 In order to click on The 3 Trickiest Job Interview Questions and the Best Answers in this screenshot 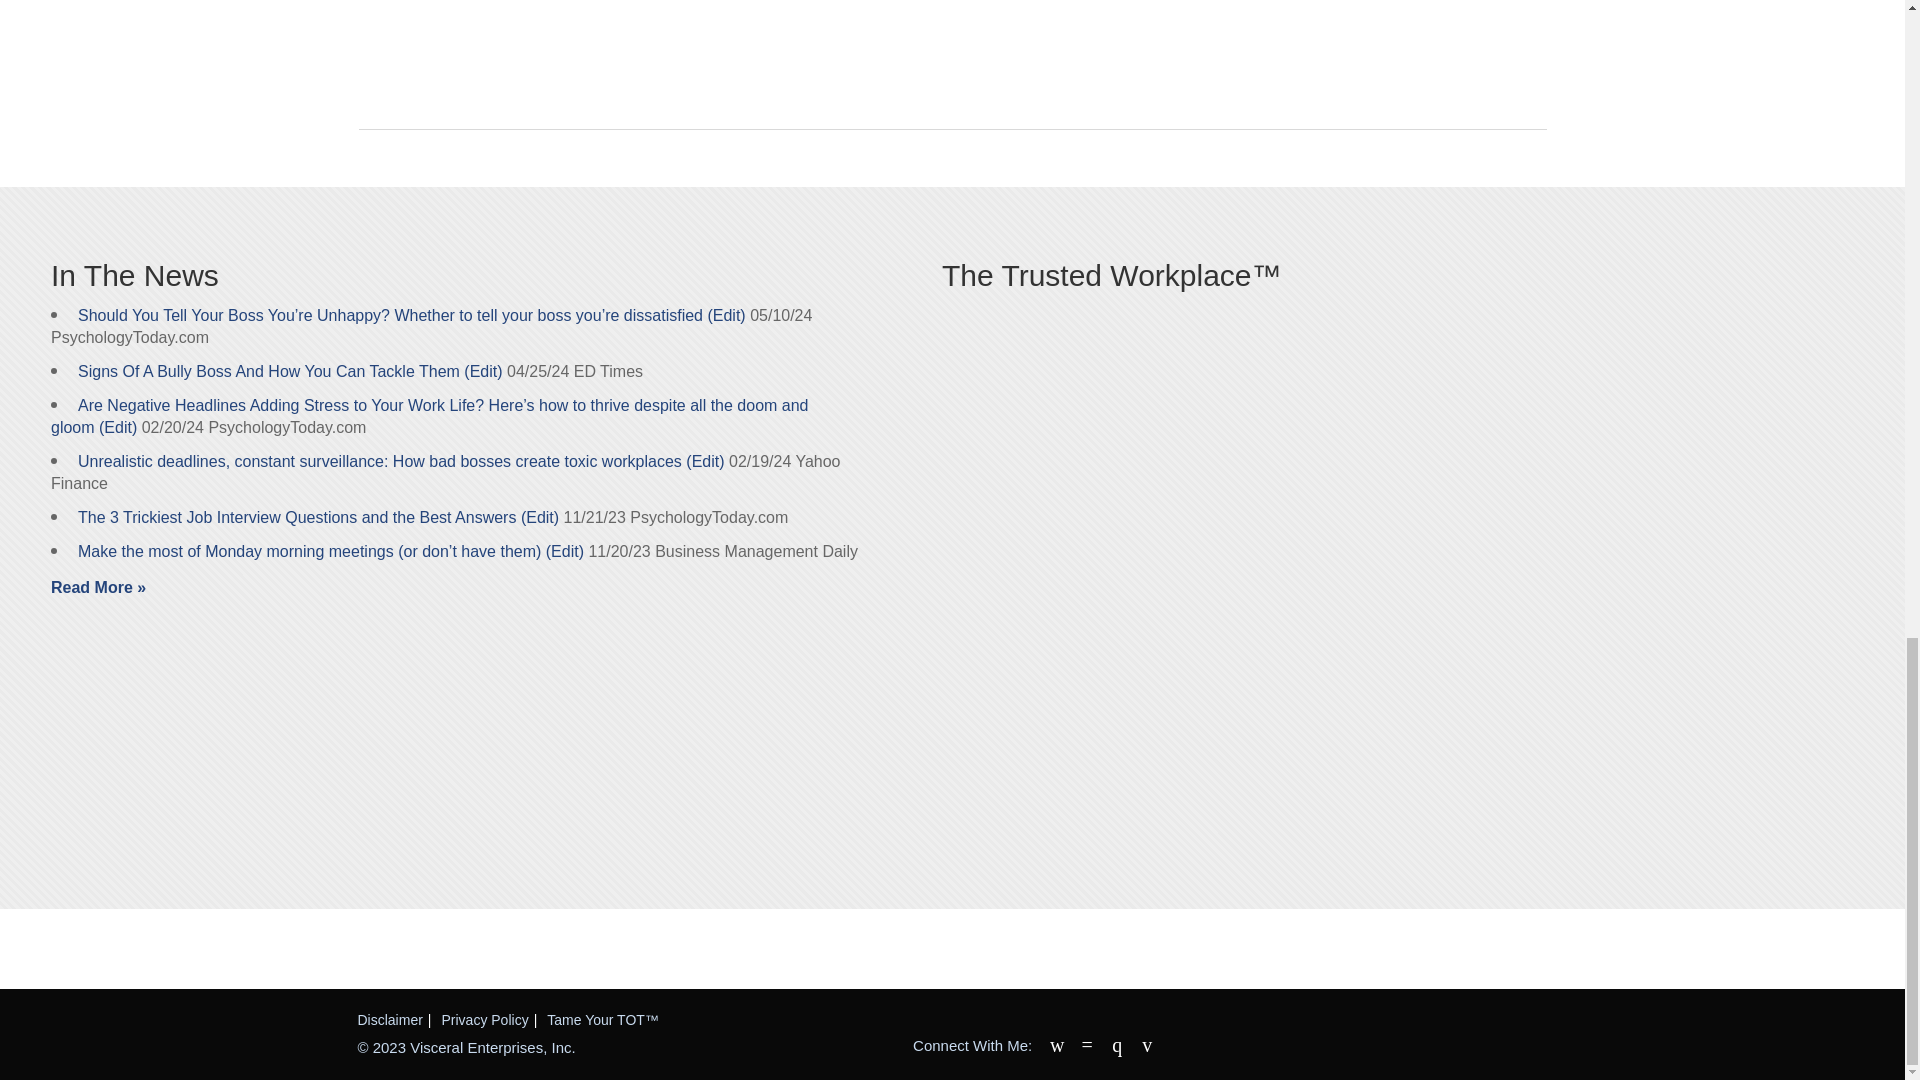, I will do `click(297, 516)`.